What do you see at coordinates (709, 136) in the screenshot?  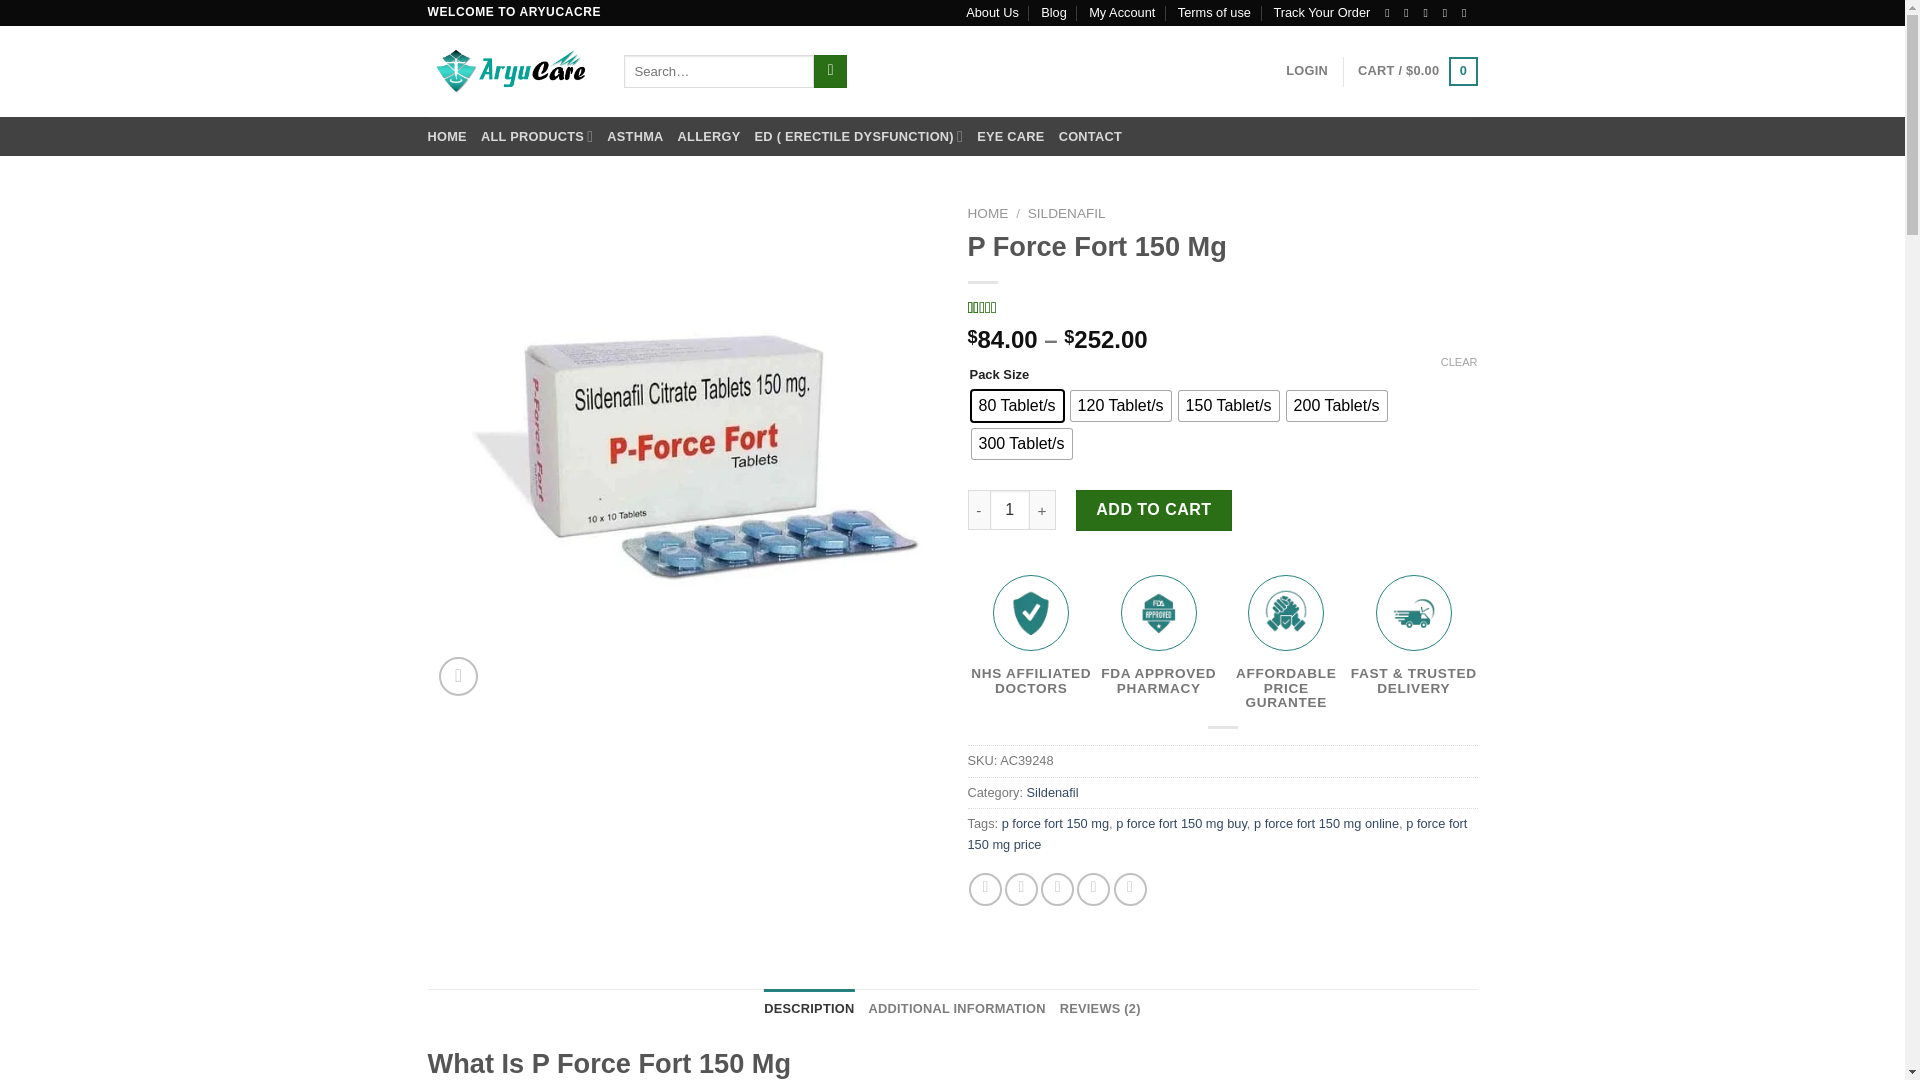 I see `ALLERGY` at bounding box center [709, 136].